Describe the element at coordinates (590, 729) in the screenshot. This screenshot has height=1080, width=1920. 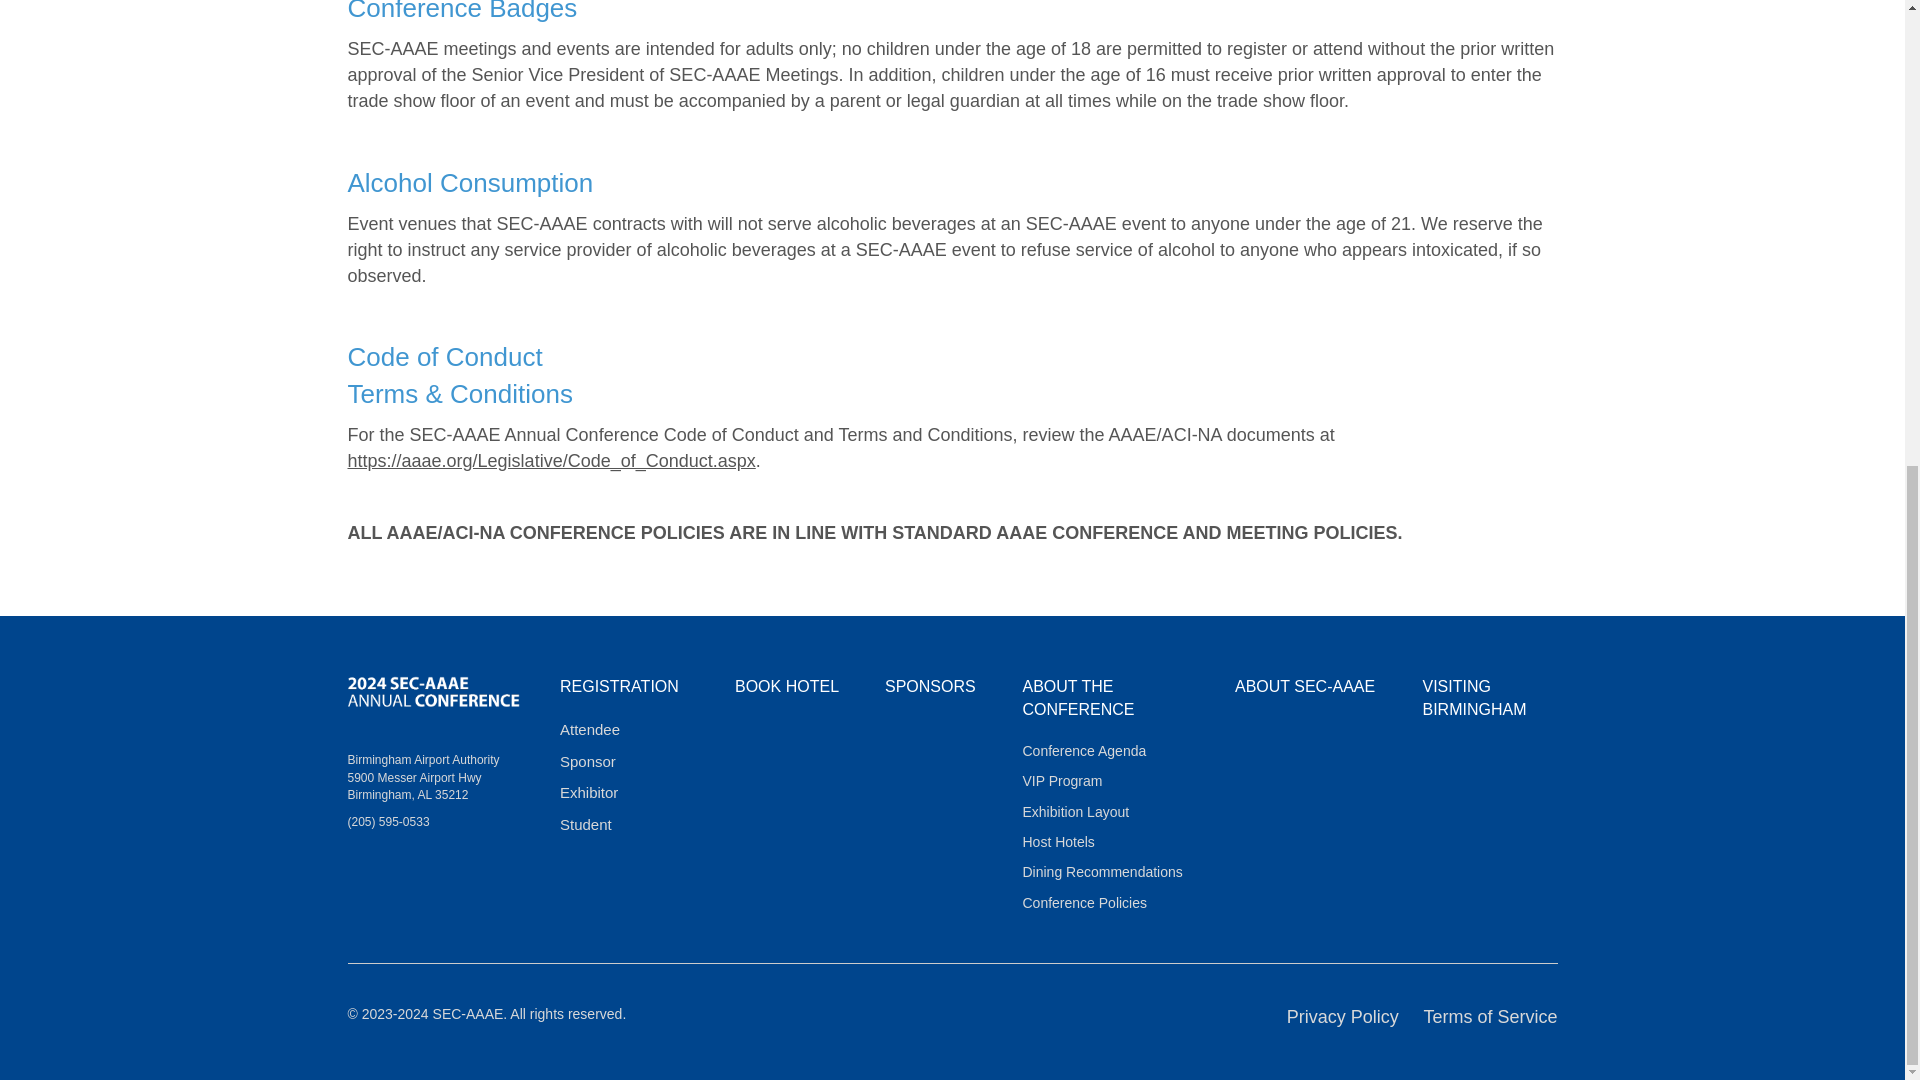
I see `Attendee` at that location.